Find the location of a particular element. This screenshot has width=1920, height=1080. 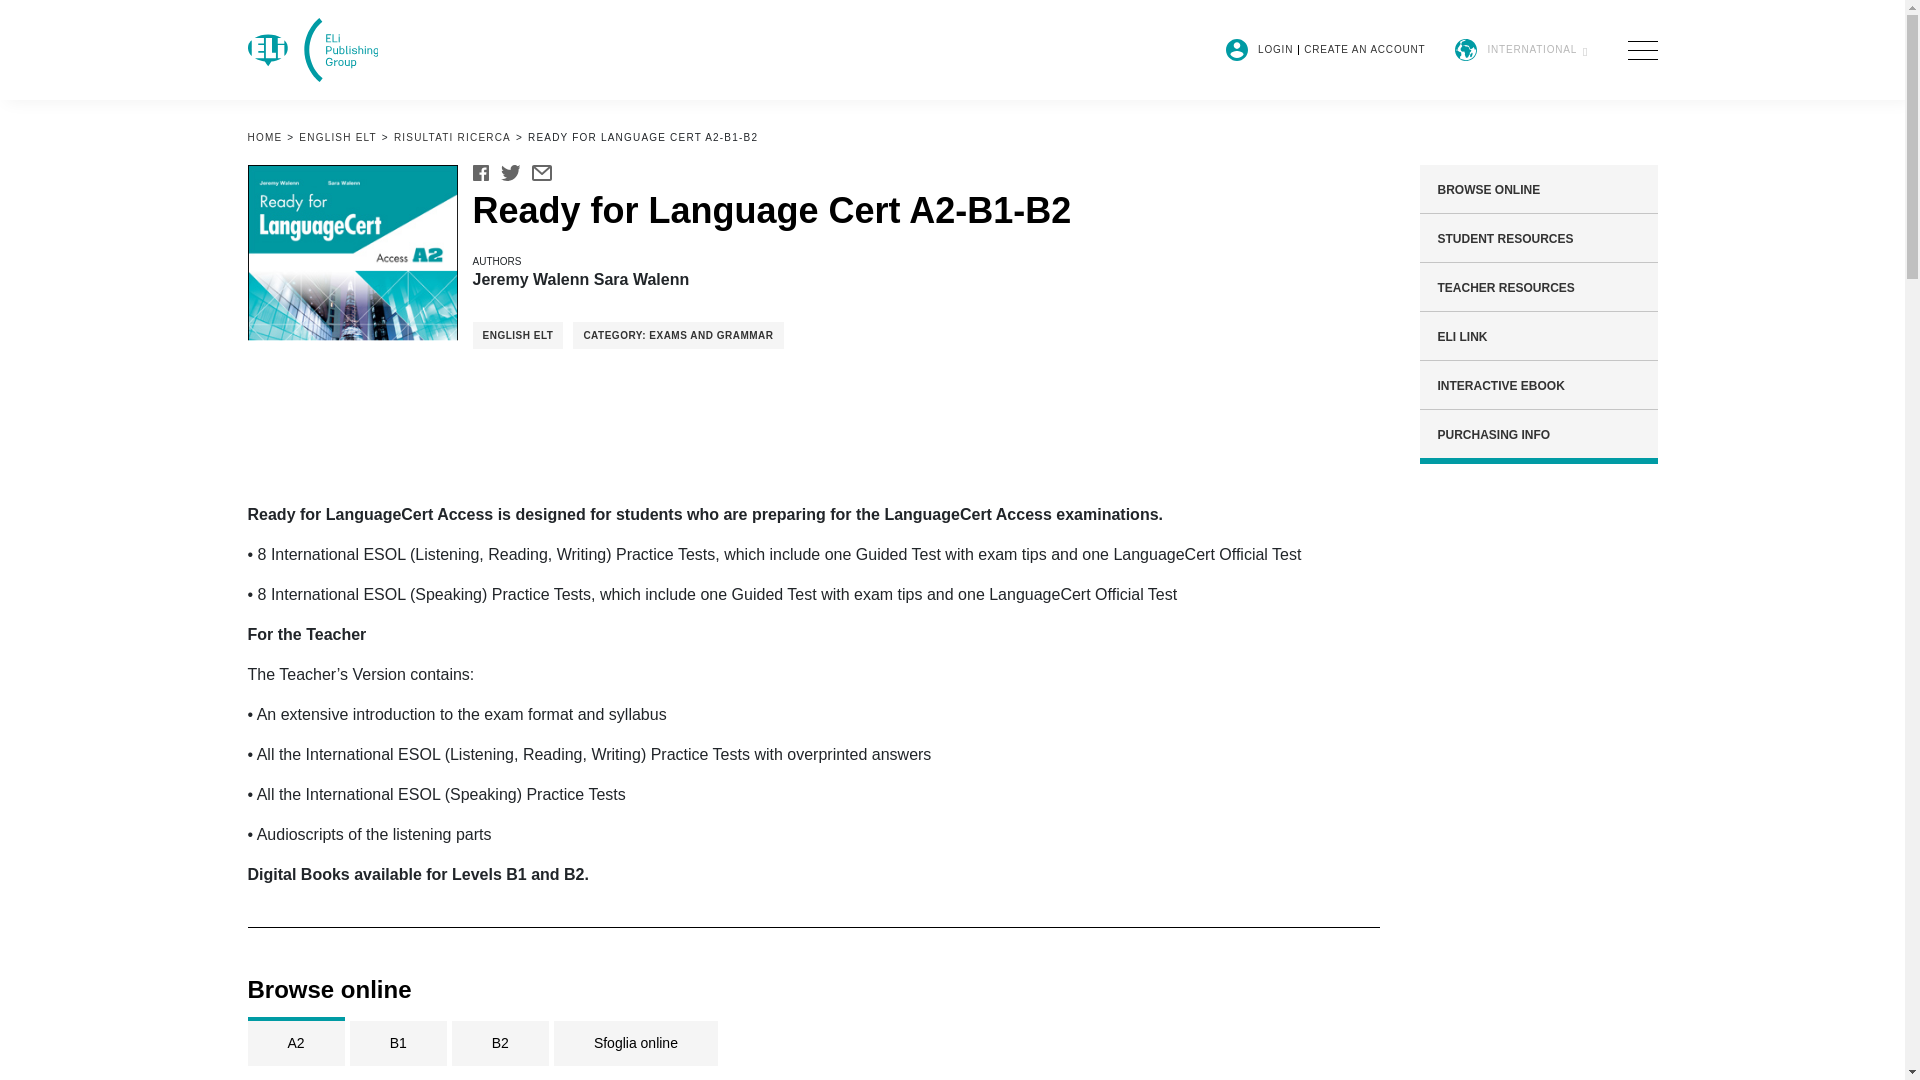

CATEGORY: EXAMS AND GRAMMAR is located at coordinates (678, 334).